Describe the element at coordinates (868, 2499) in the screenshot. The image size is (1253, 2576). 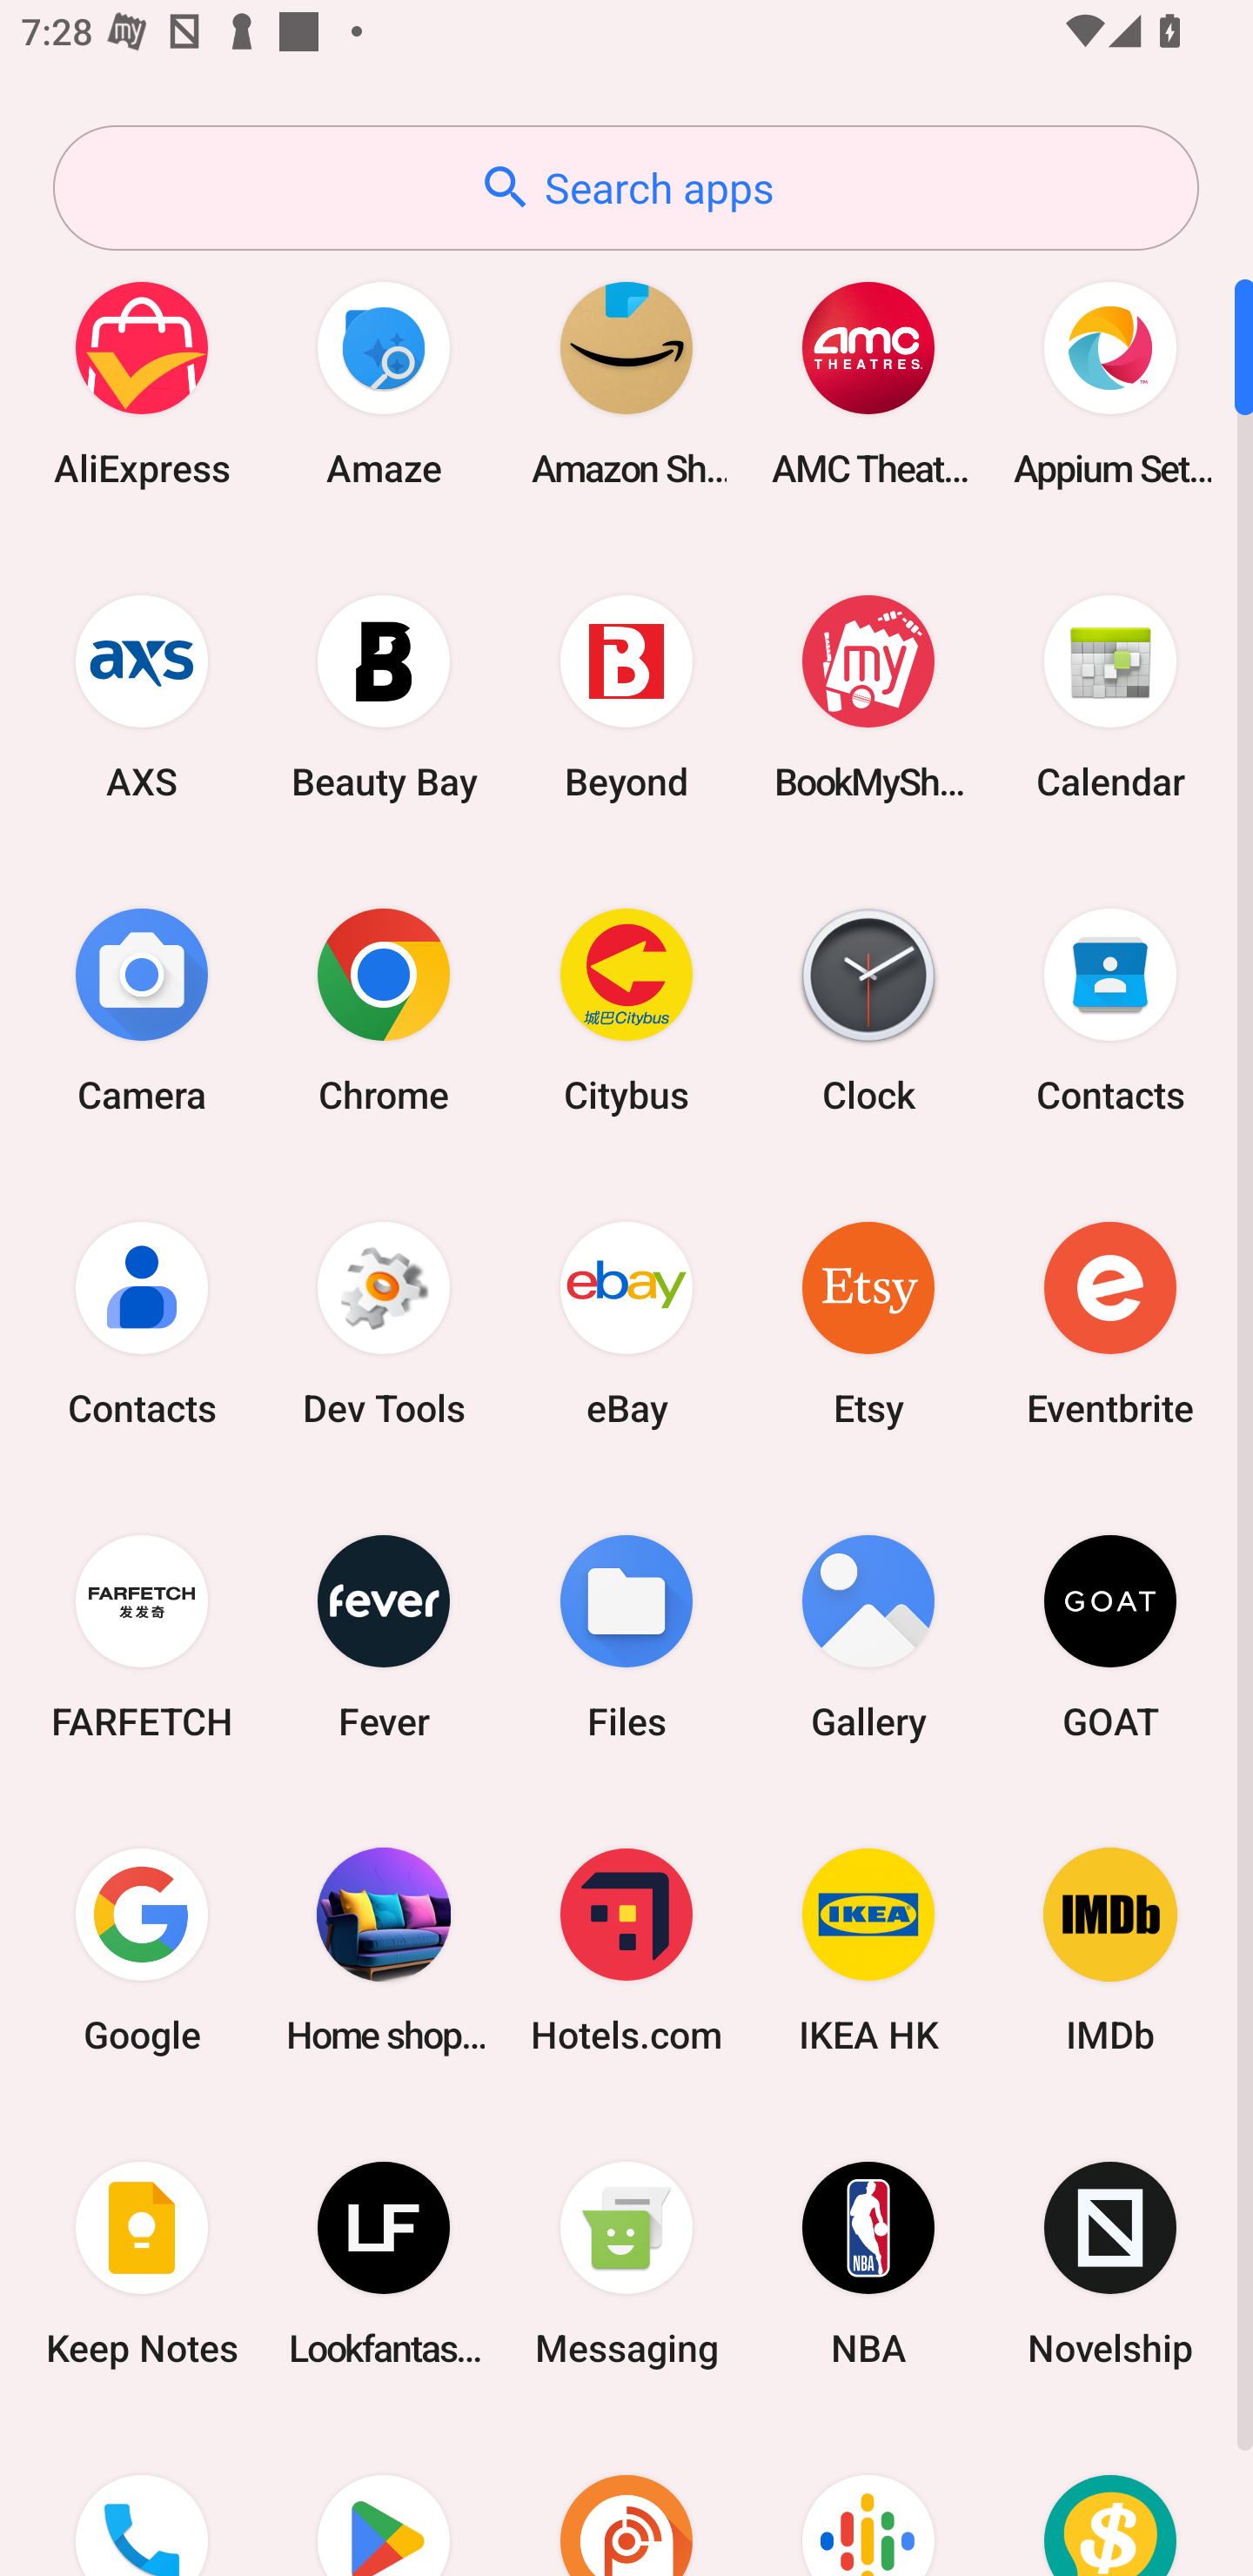
I see `Podcasts` at that location.